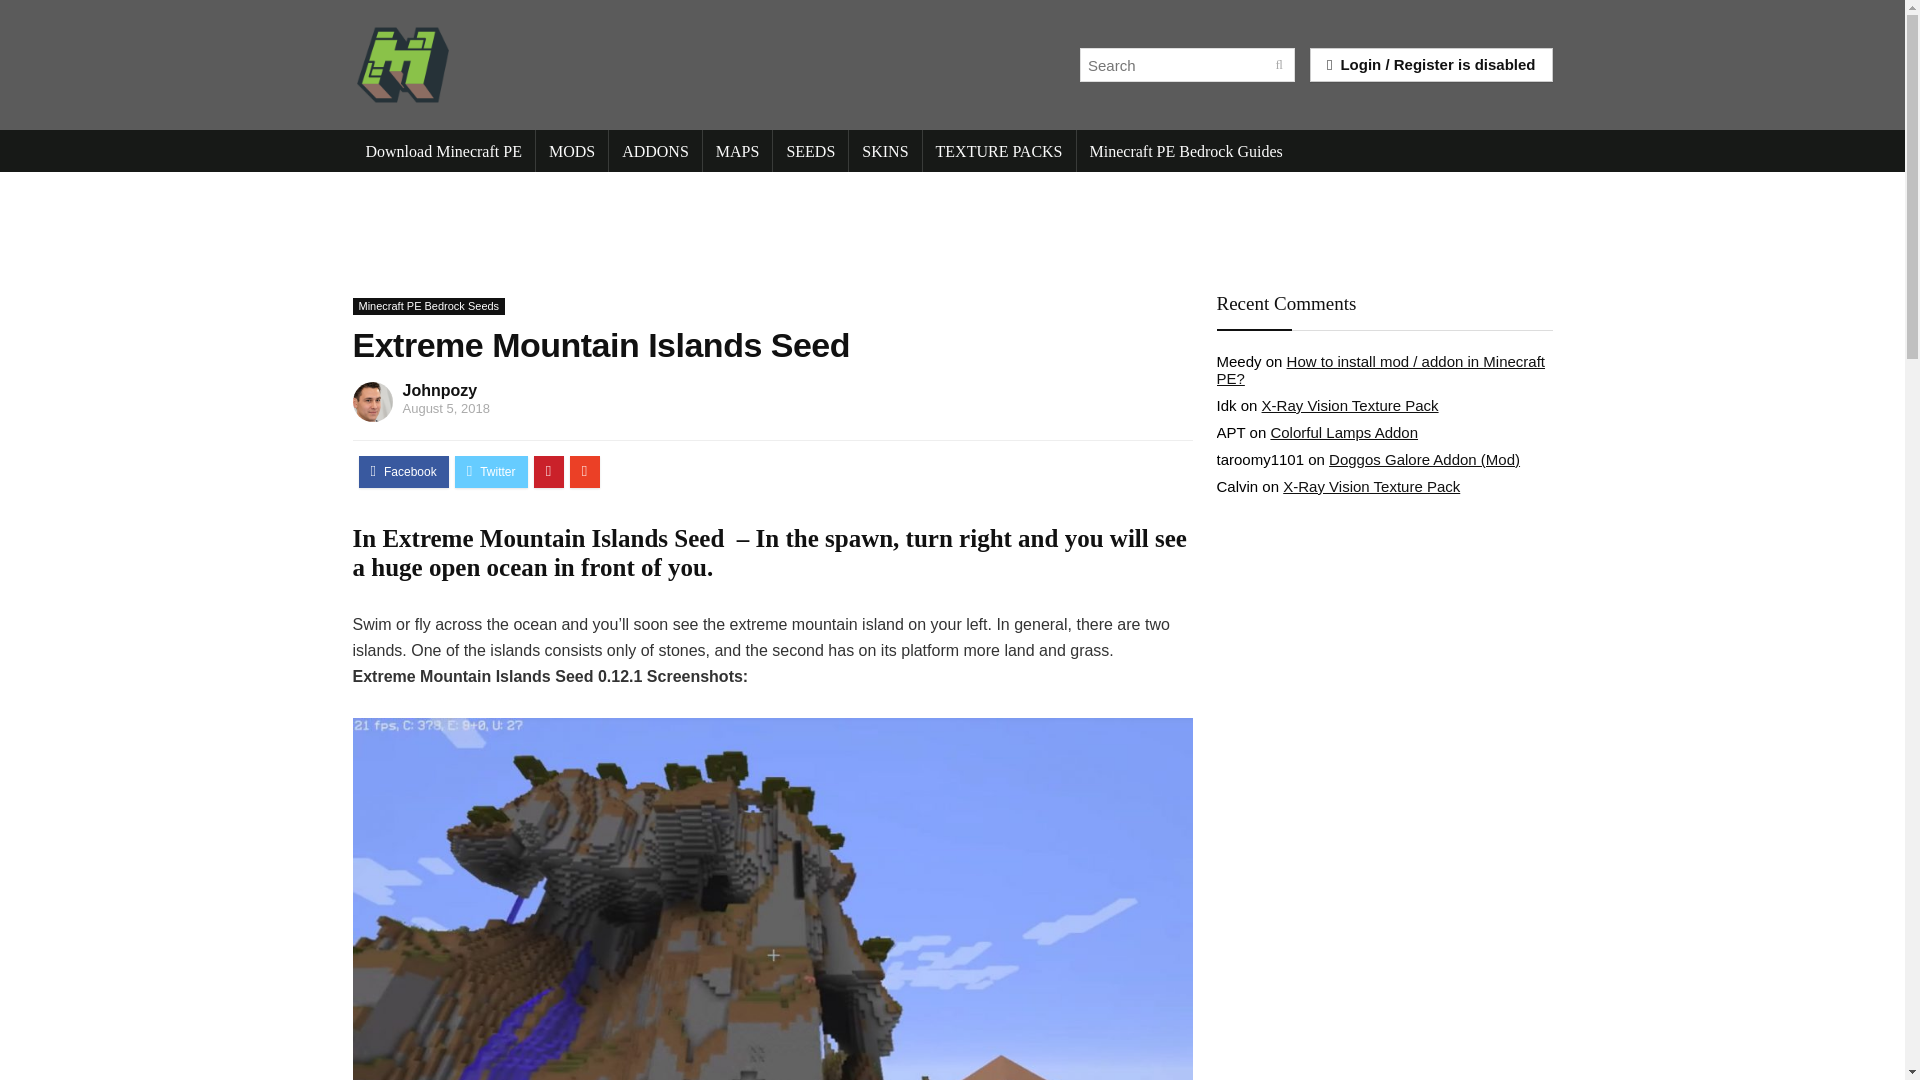  I want to click on Johnpozy, so click(438, 390).